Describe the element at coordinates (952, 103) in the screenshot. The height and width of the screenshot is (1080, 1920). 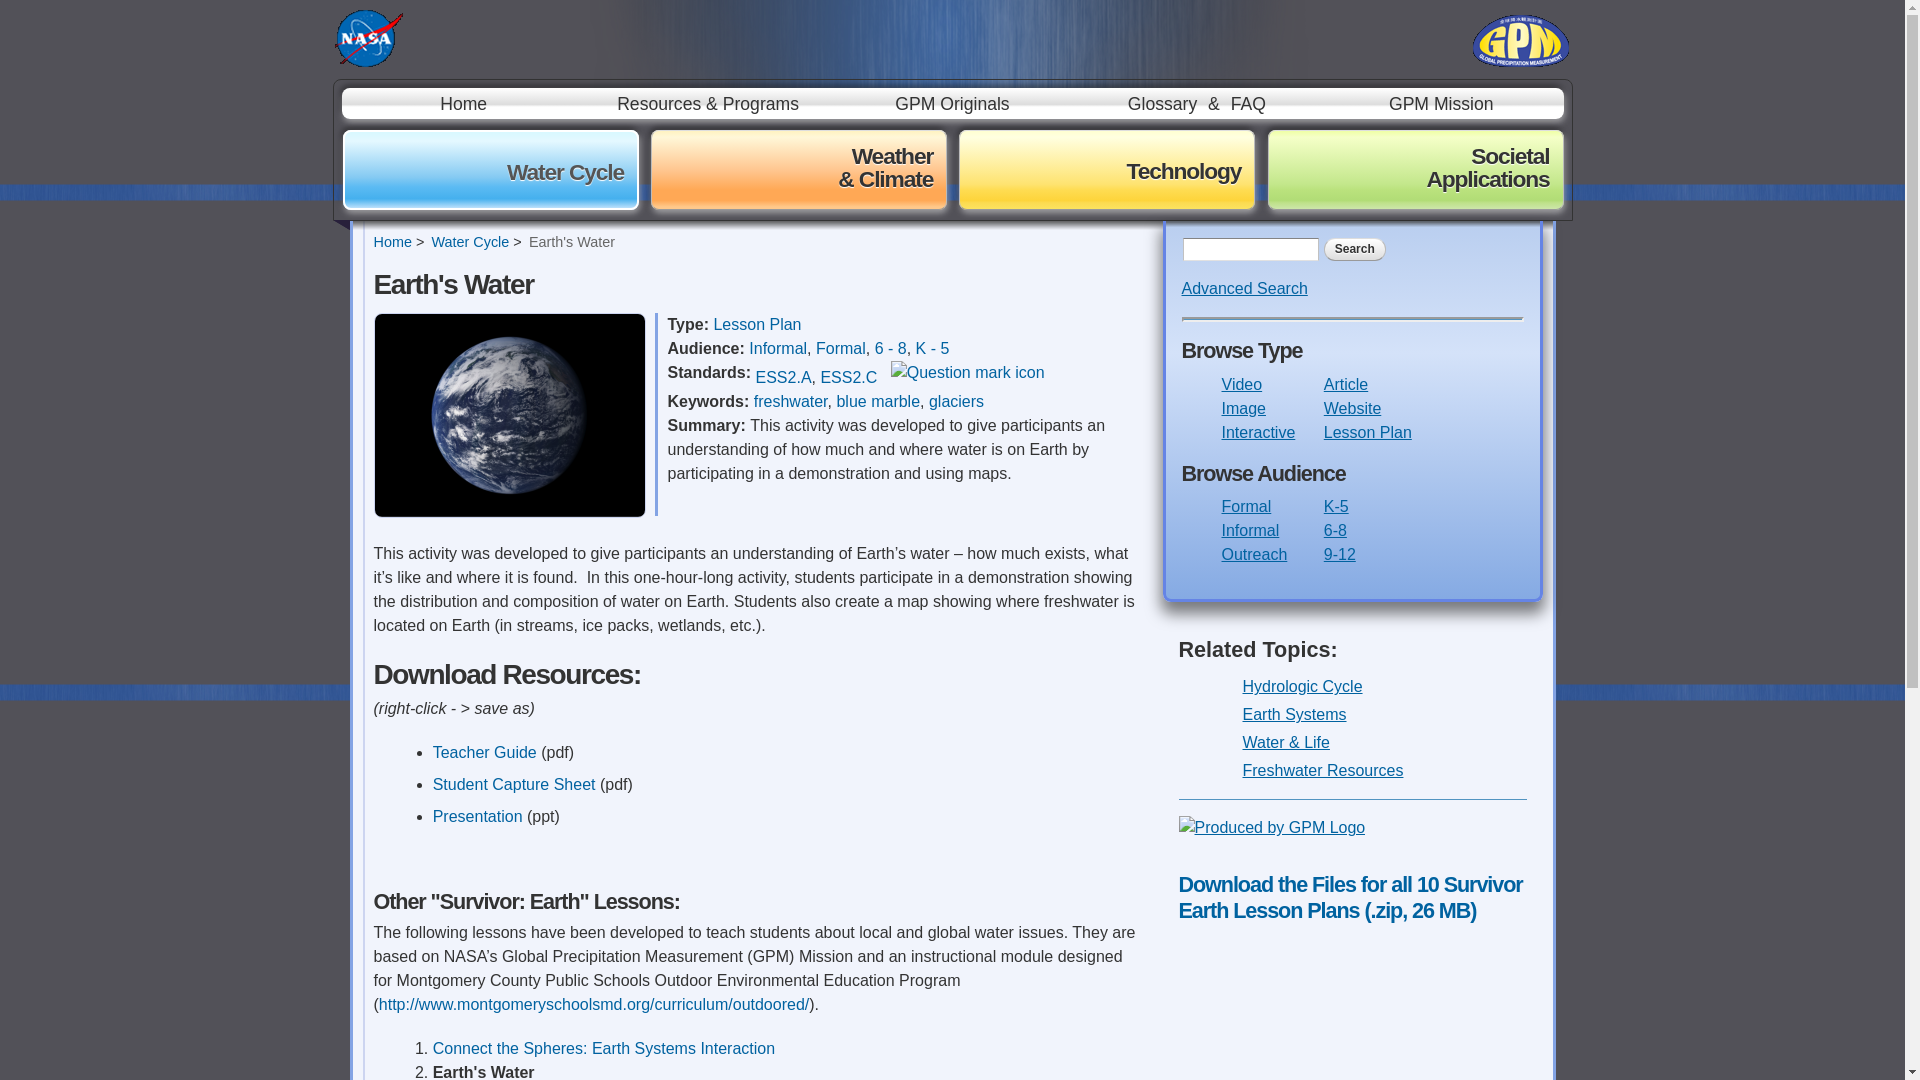
I see `GPM Originals` at that location.